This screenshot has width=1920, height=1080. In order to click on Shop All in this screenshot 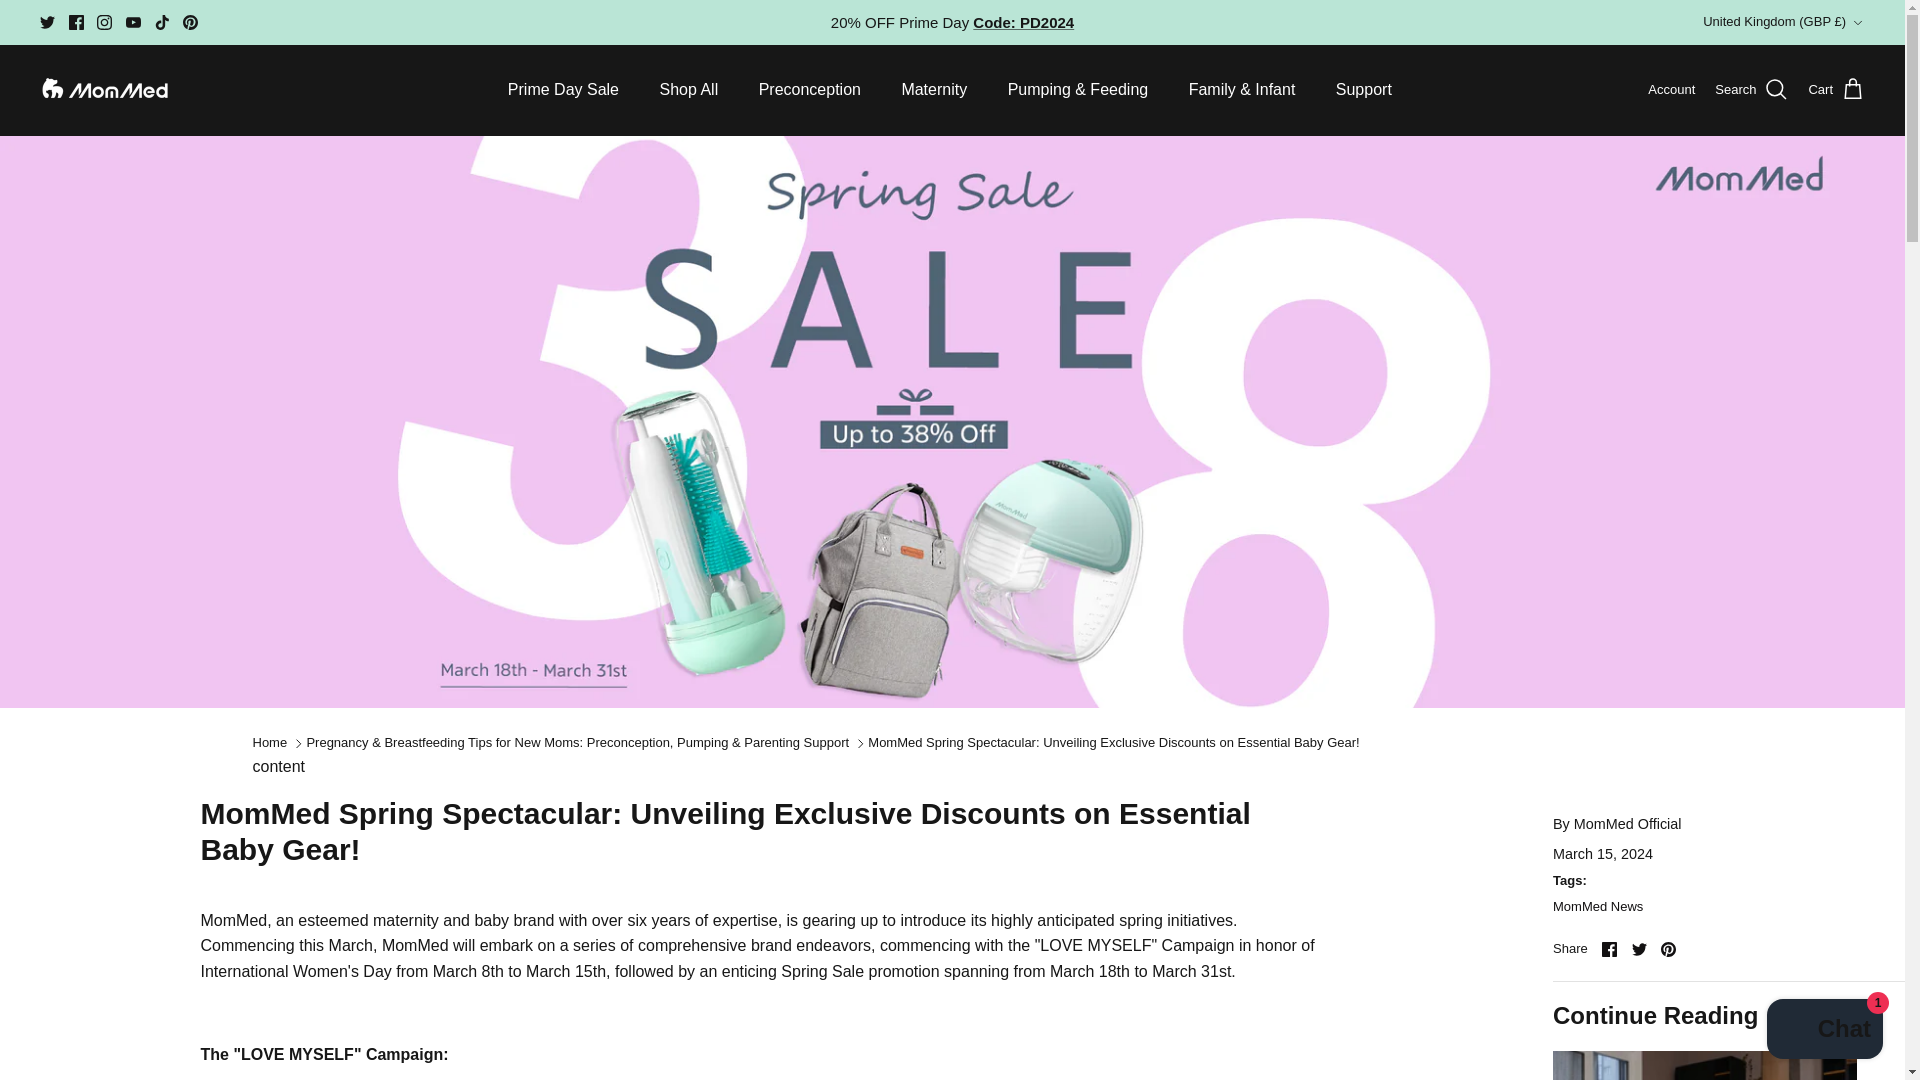, I will do `click(688, 90)`.